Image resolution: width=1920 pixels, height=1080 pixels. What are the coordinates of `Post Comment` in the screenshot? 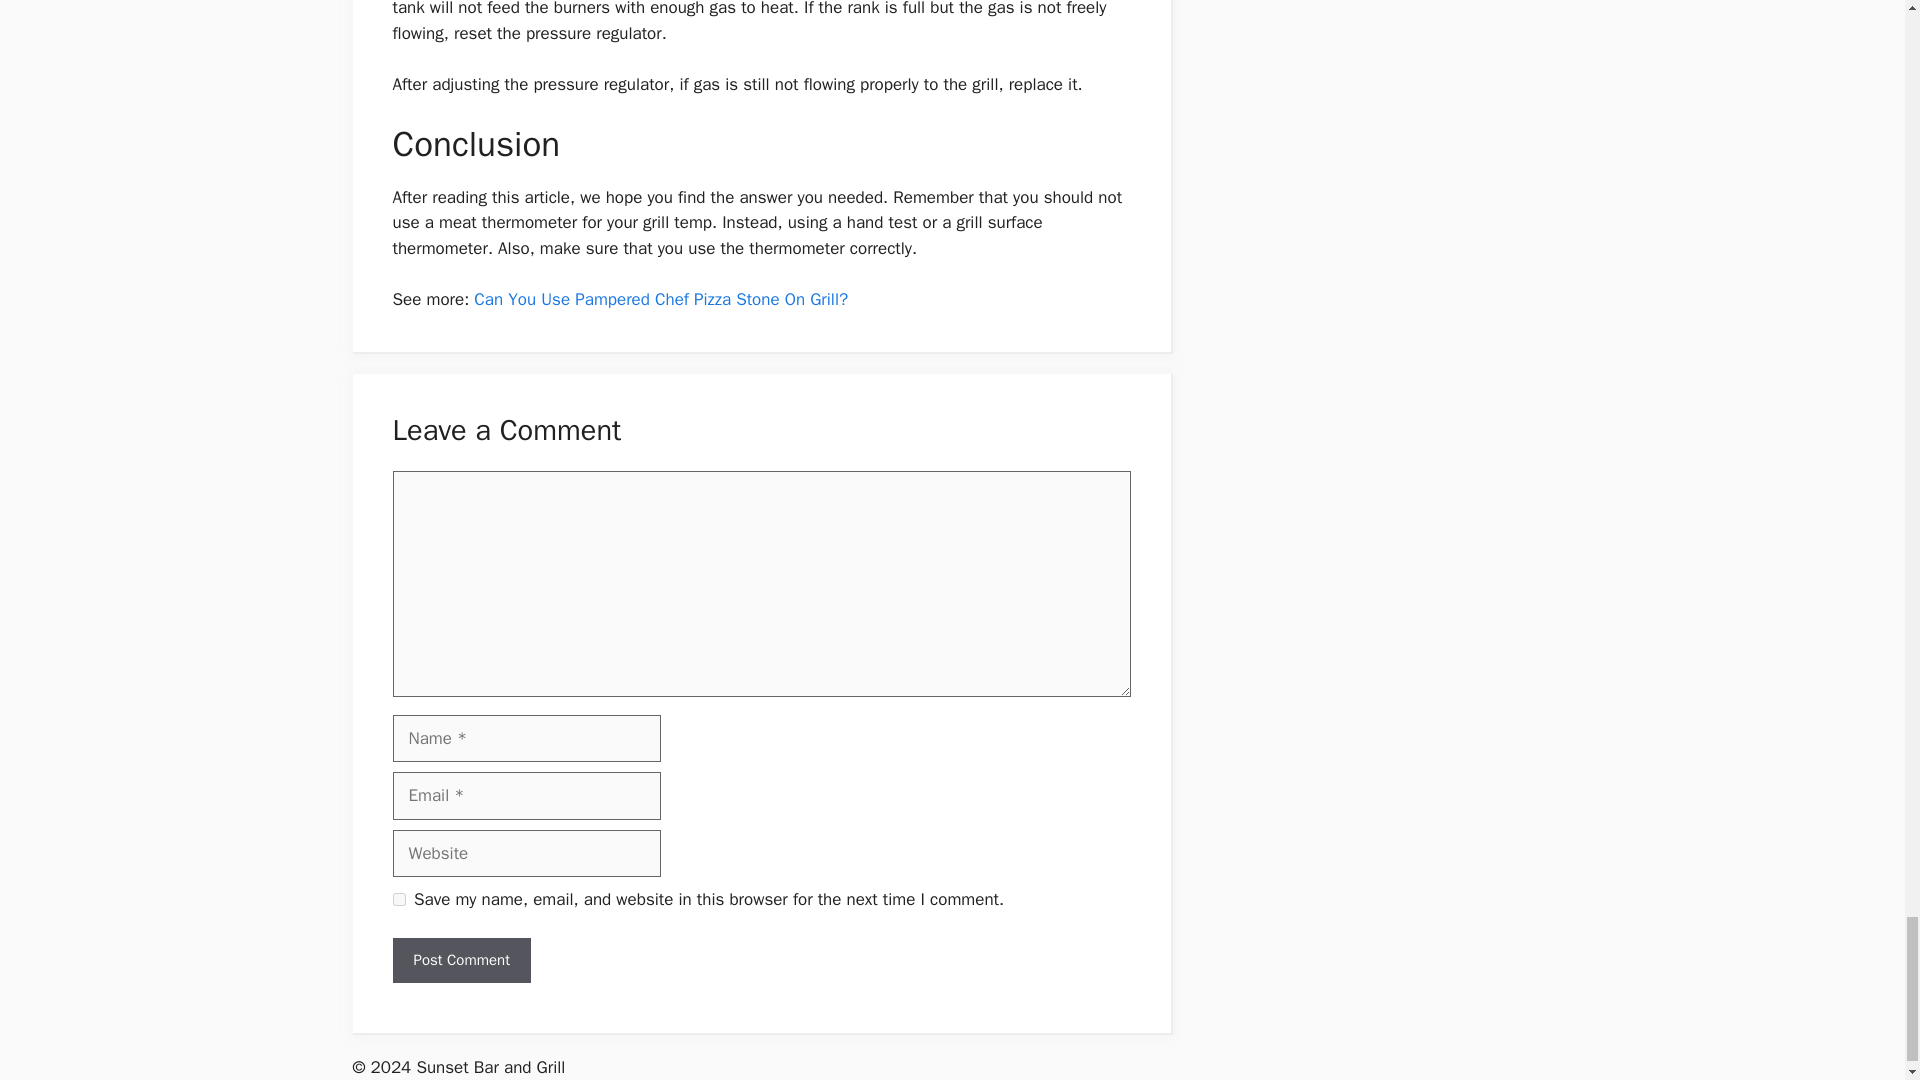 It's located at (460, 960).